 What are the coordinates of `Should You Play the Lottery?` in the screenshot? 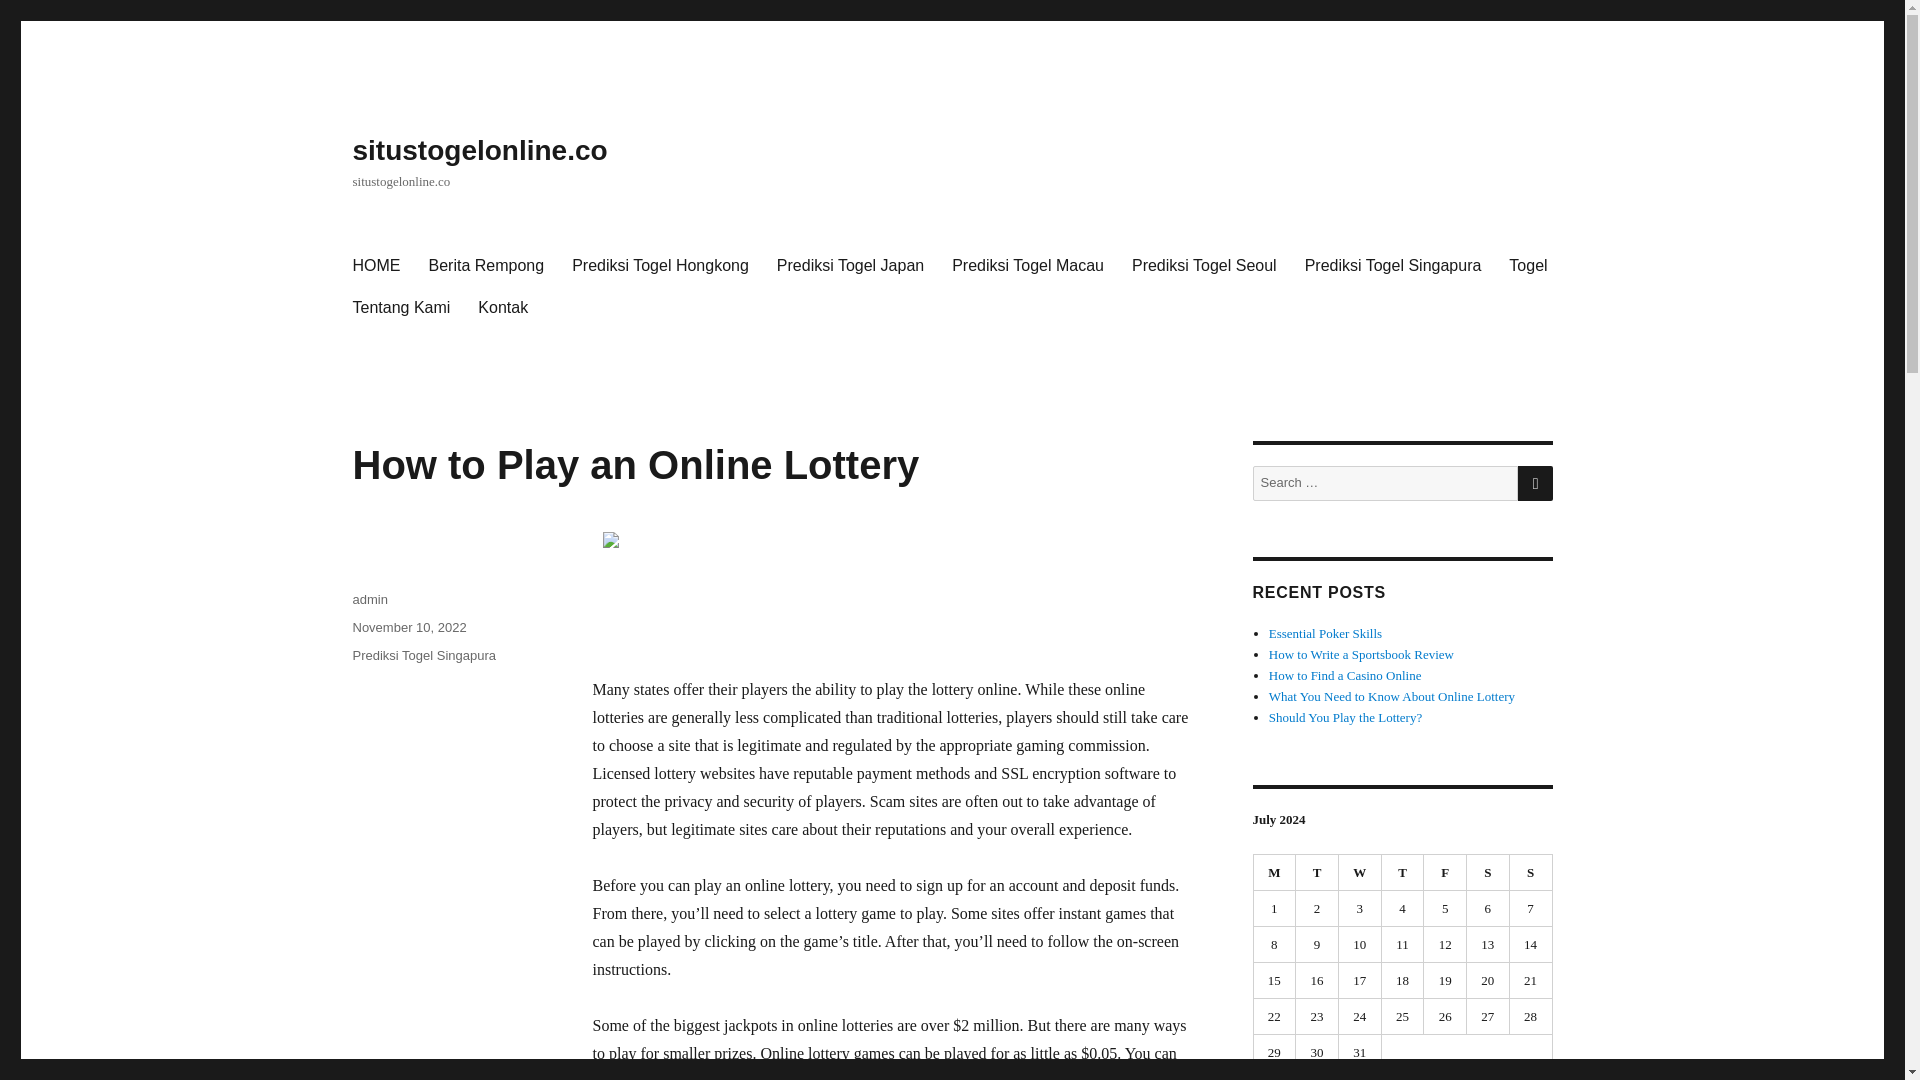 It's located at (1346, 716).